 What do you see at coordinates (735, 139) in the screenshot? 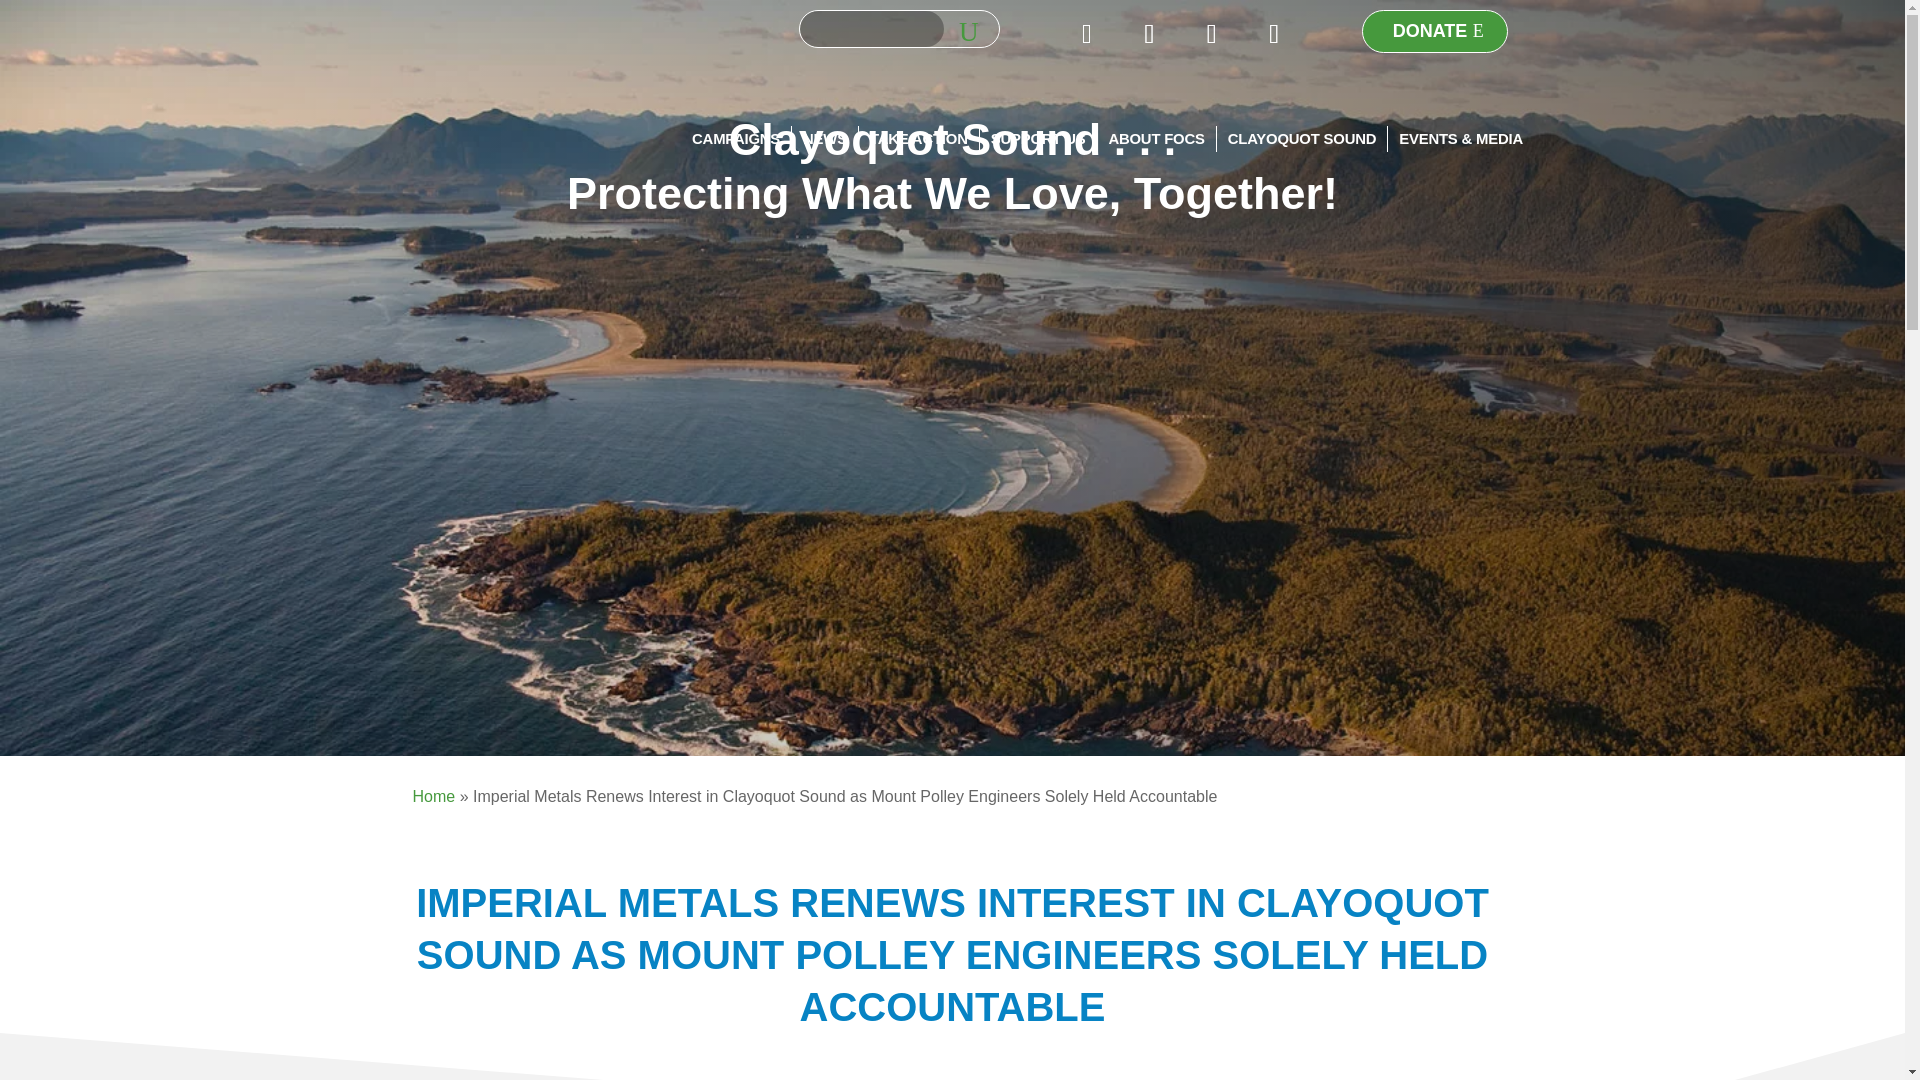
I see `CAMPAIGNS` at bounding box center [735, 139].